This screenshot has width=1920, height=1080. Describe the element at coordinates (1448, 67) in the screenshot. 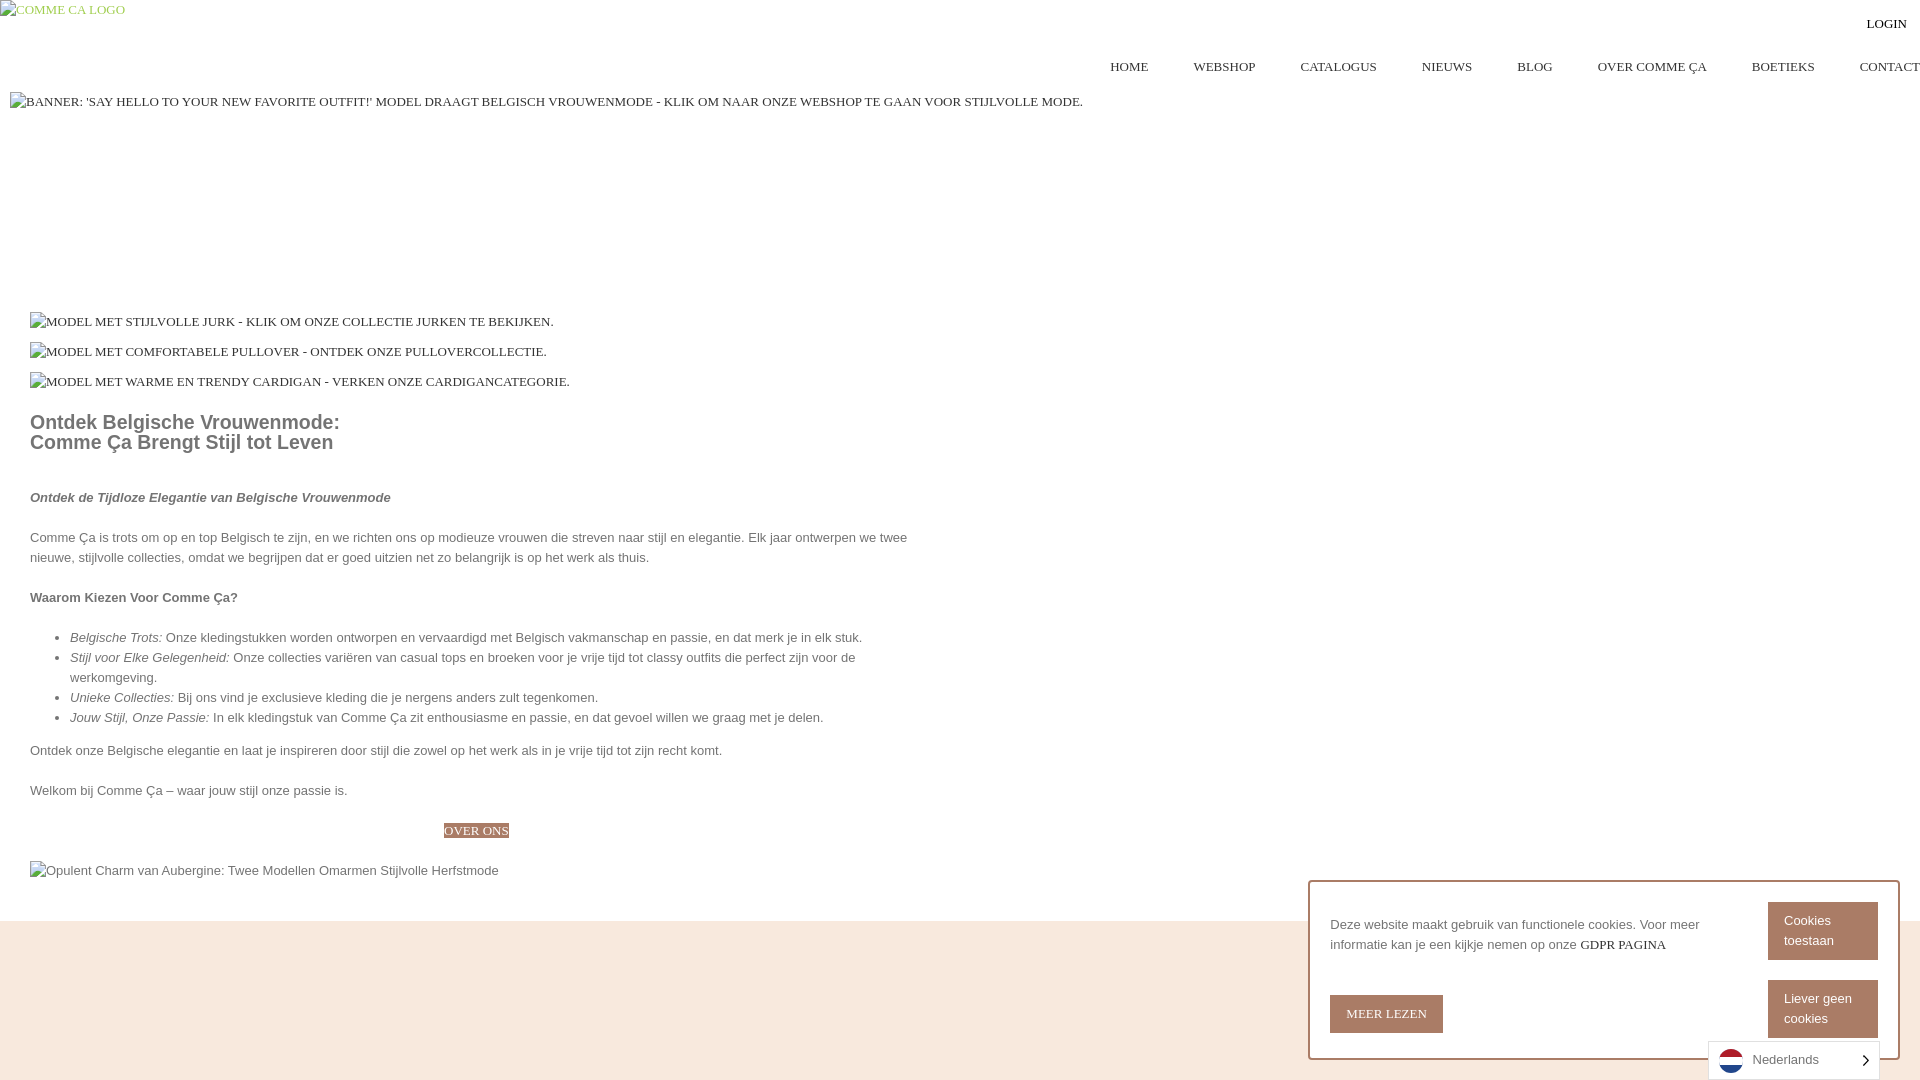

I see `NIEUWS` at that location.